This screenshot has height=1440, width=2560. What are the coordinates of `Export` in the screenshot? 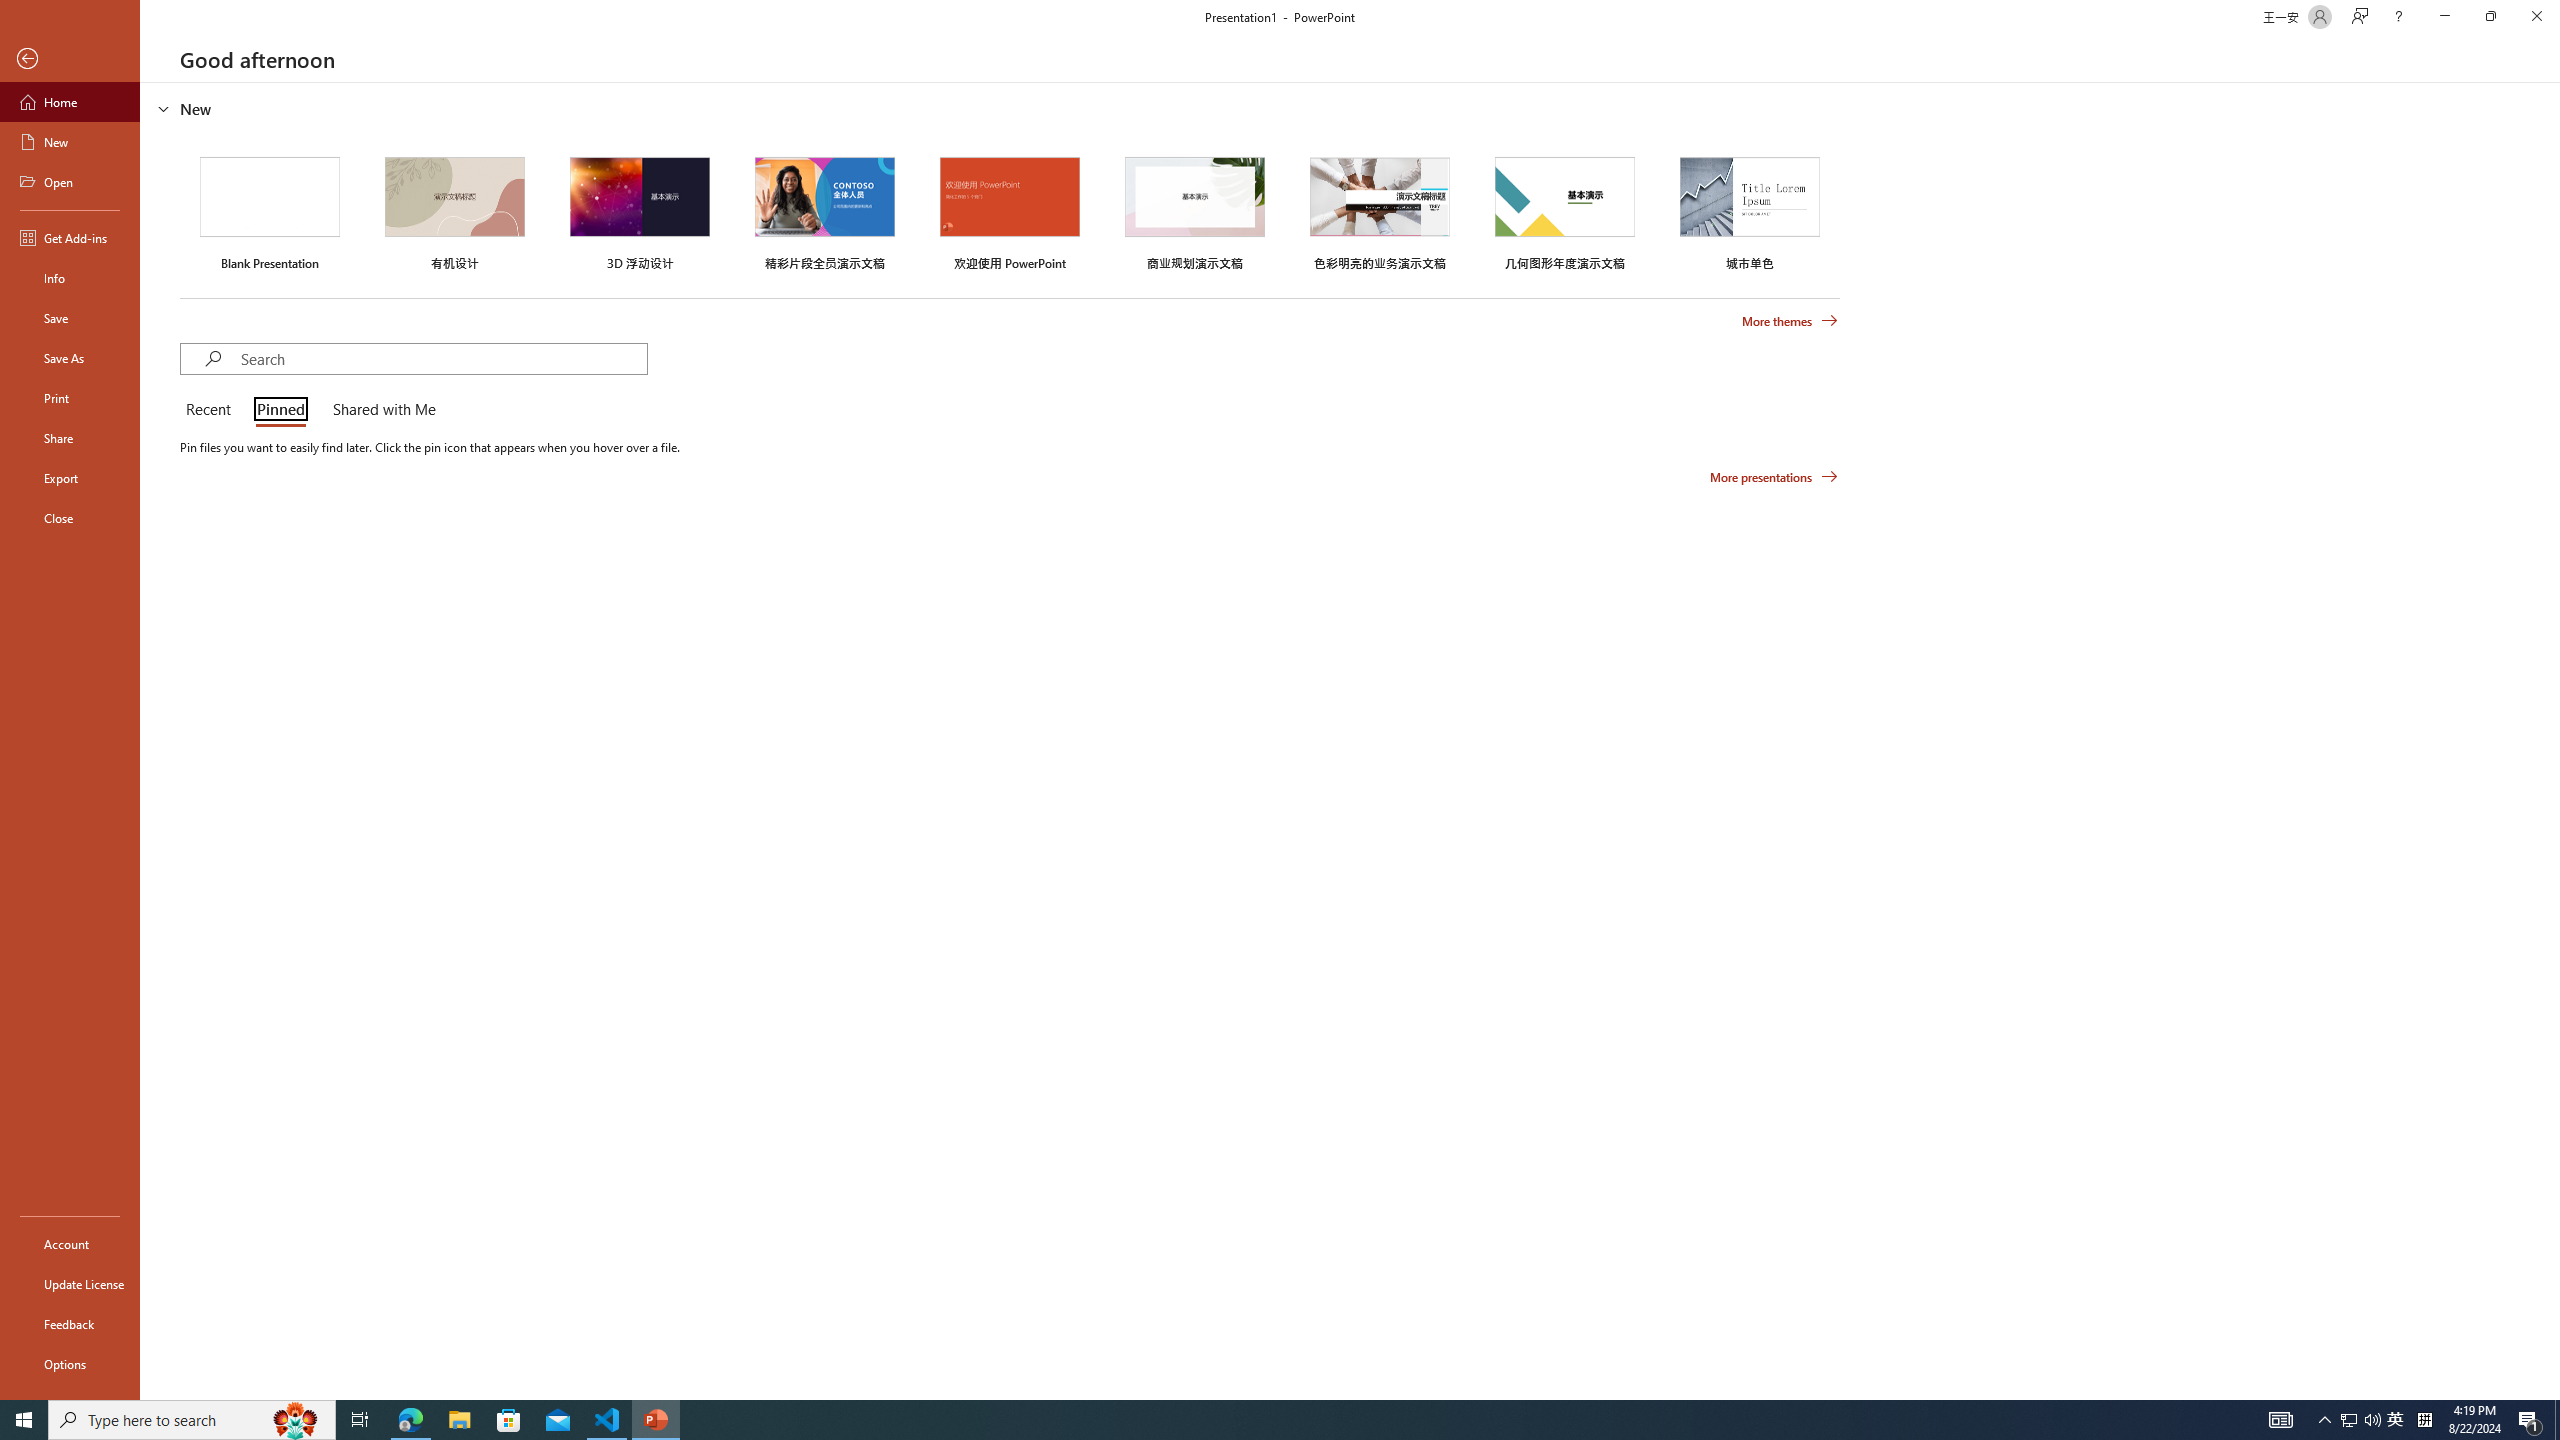 It's located at (70, 478).